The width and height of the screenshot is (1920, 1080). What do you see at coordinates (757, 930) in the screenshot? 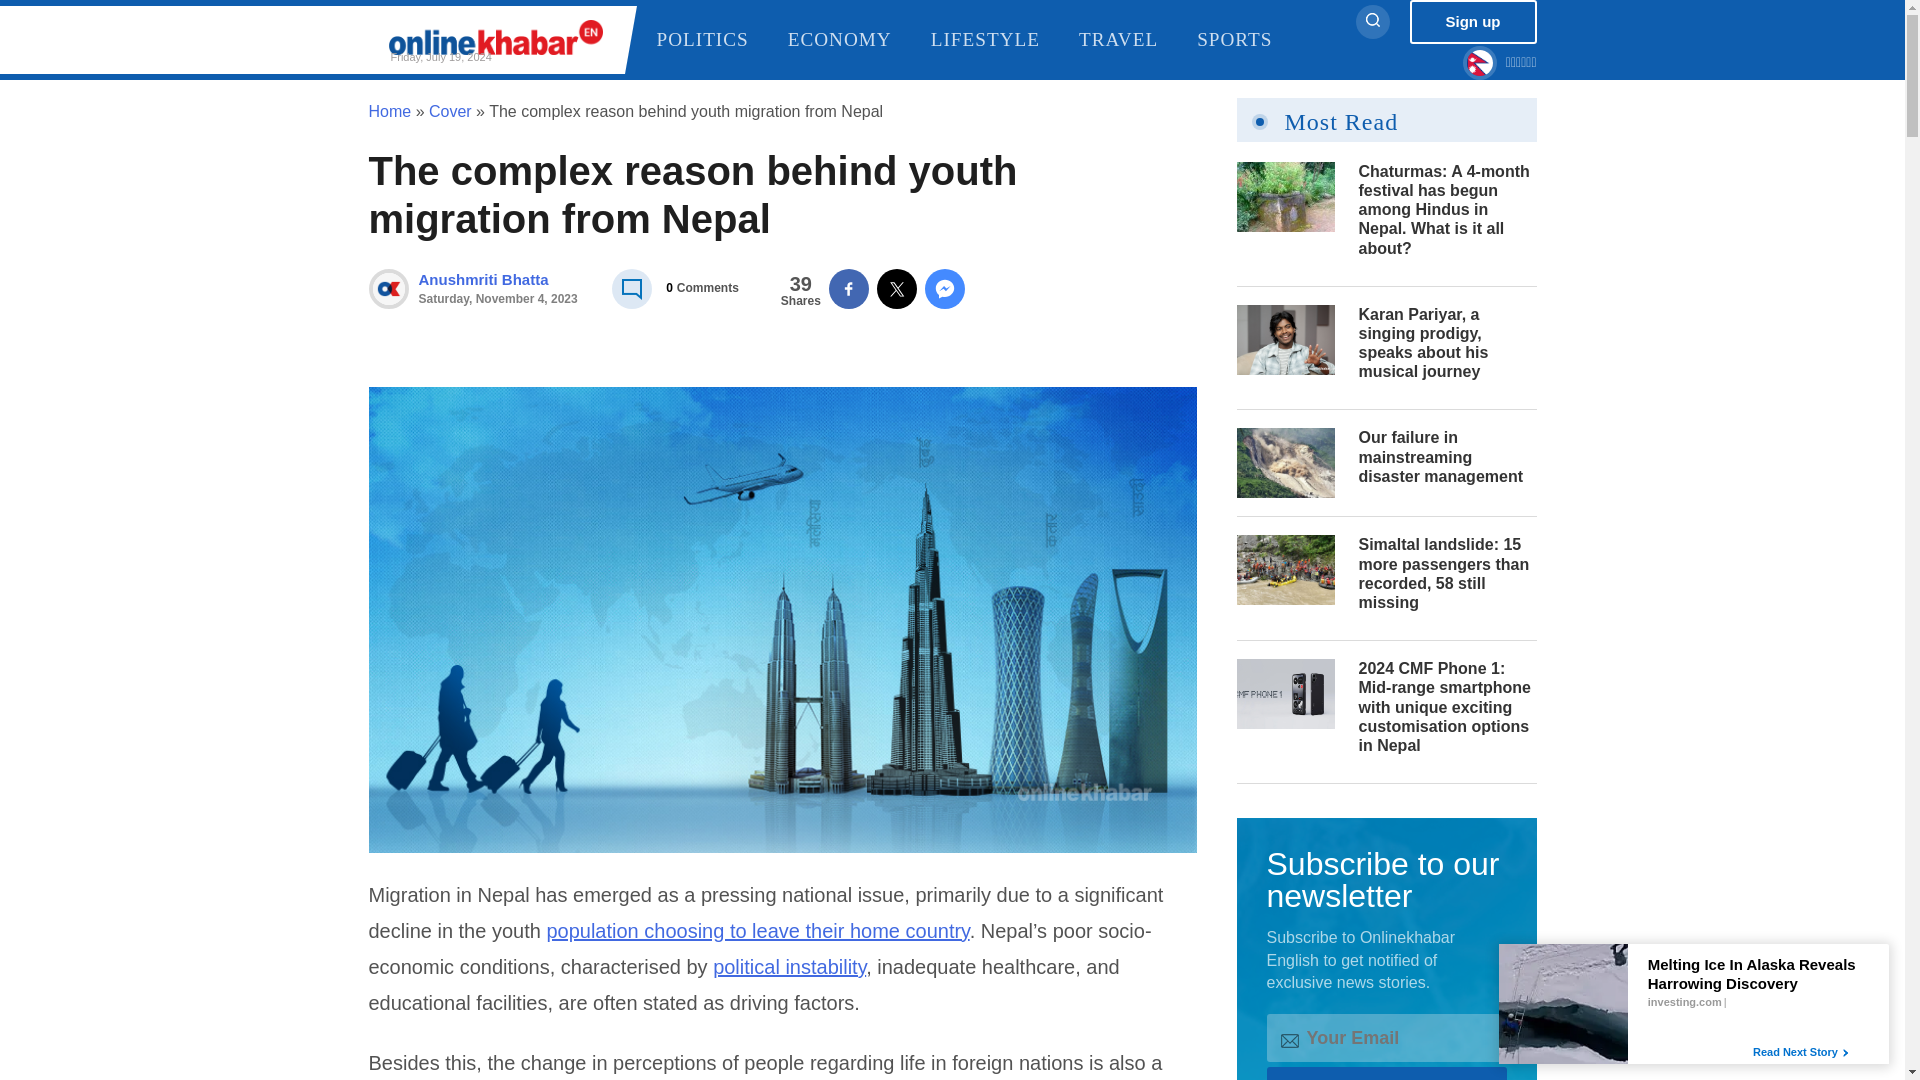
I see `population choosing to leave their home country` at bounding box center [757, 930].